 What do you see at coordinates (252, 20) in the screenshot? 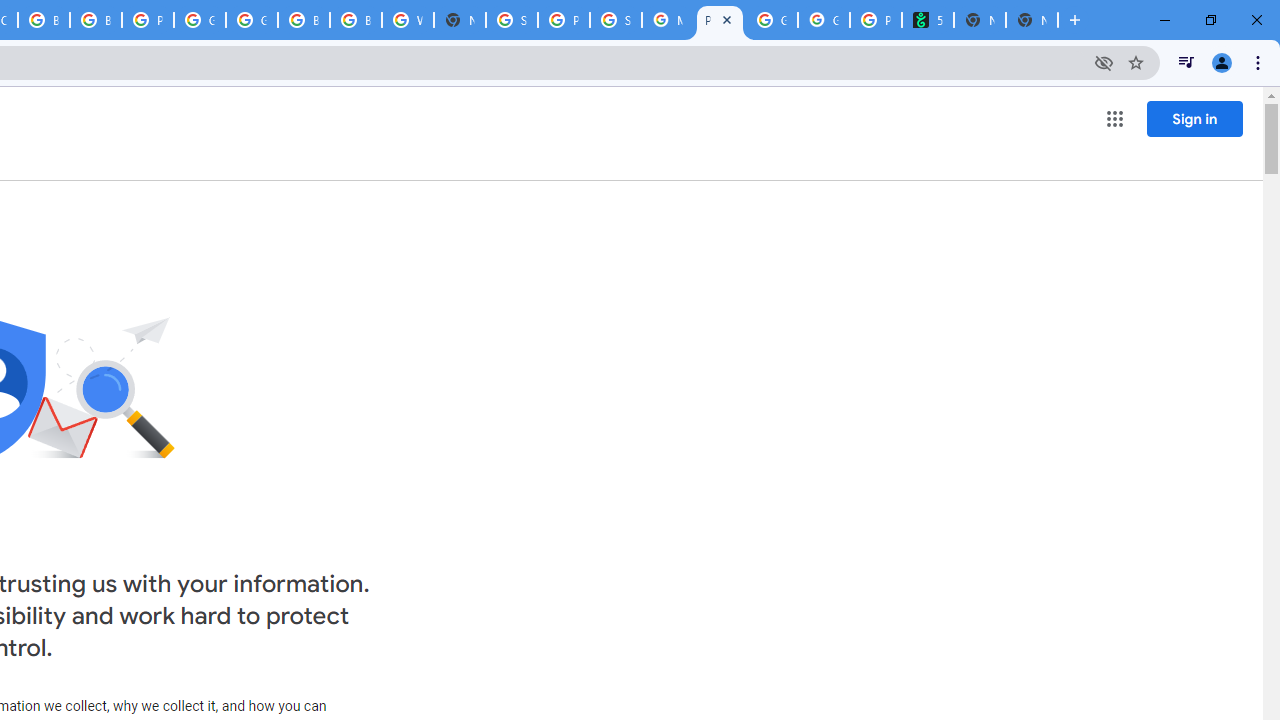
I see `Google Cloud Platform` at bounding box center [252, 20].